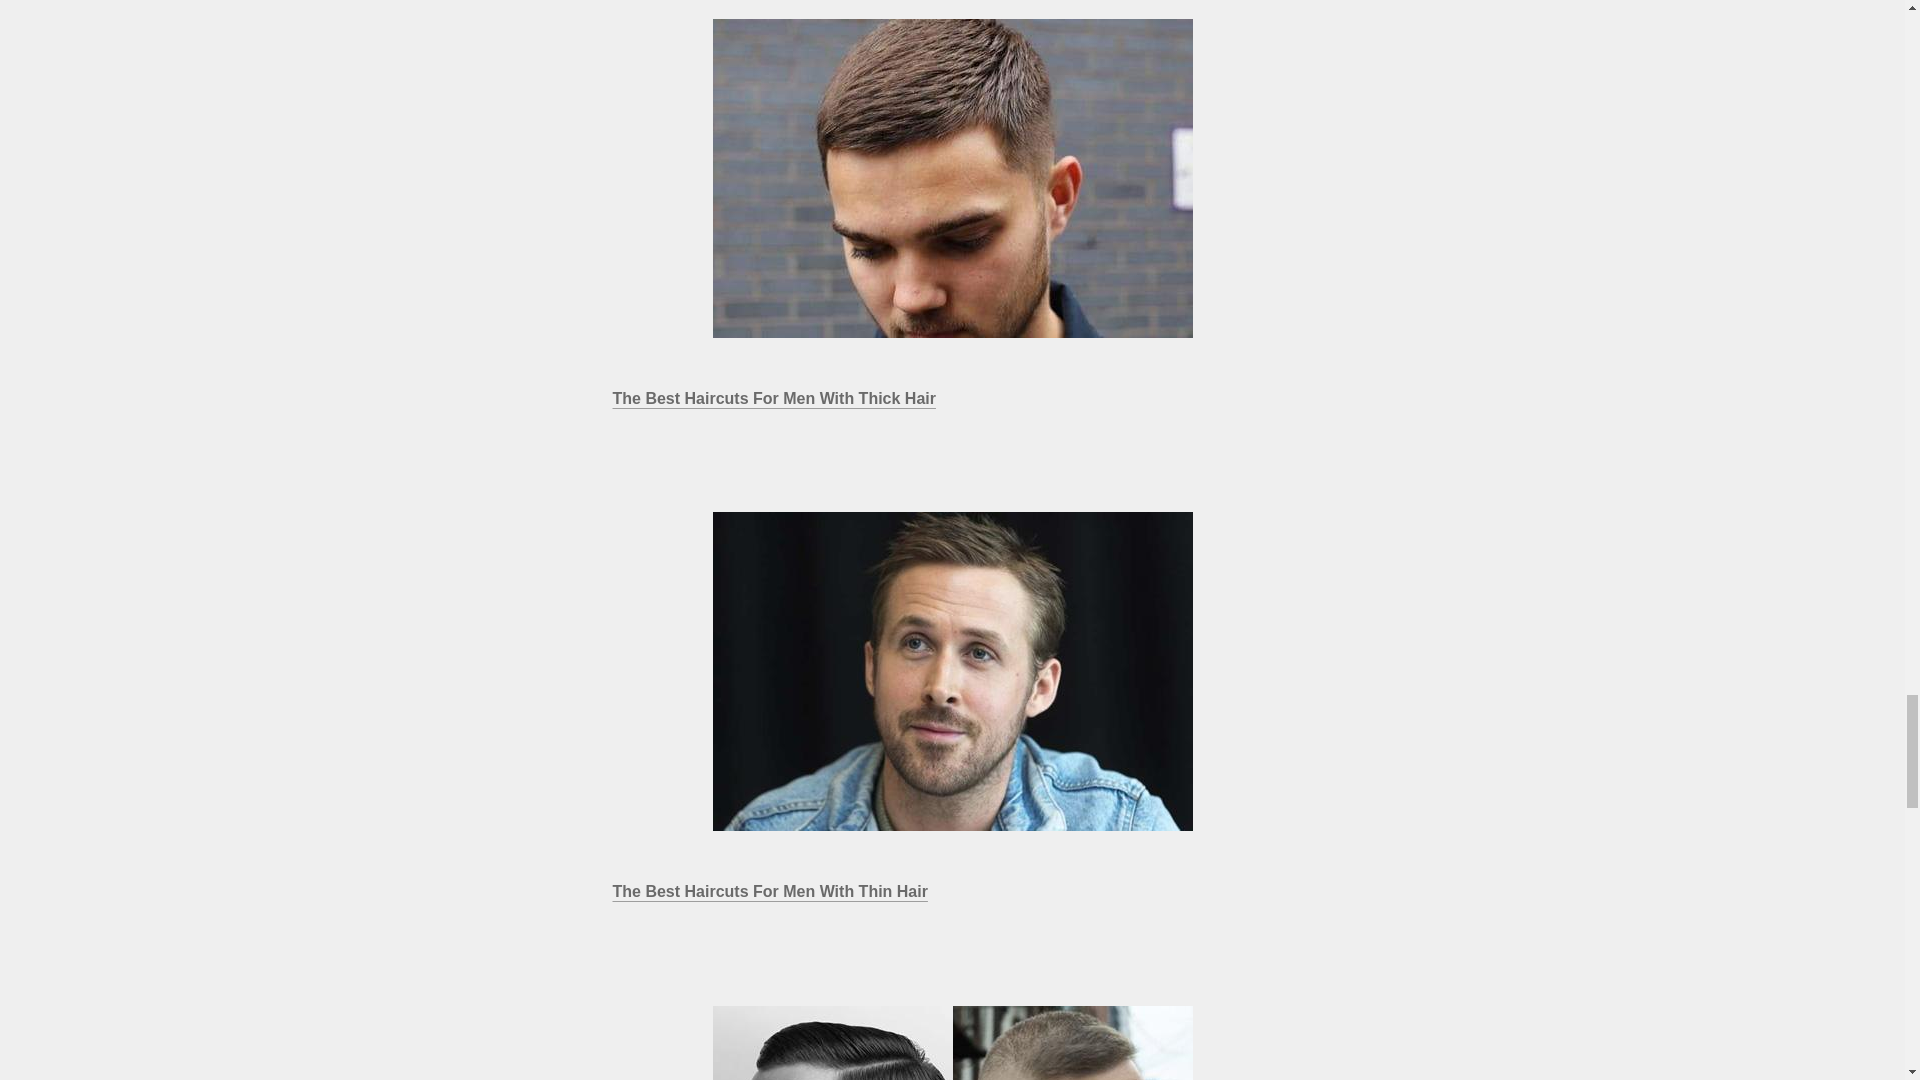  What do you see at coordinates (770, 891) in the screenshot?
I see `The Best Haircuts For Men With Thin Hair` at bounding box center [770, 891].